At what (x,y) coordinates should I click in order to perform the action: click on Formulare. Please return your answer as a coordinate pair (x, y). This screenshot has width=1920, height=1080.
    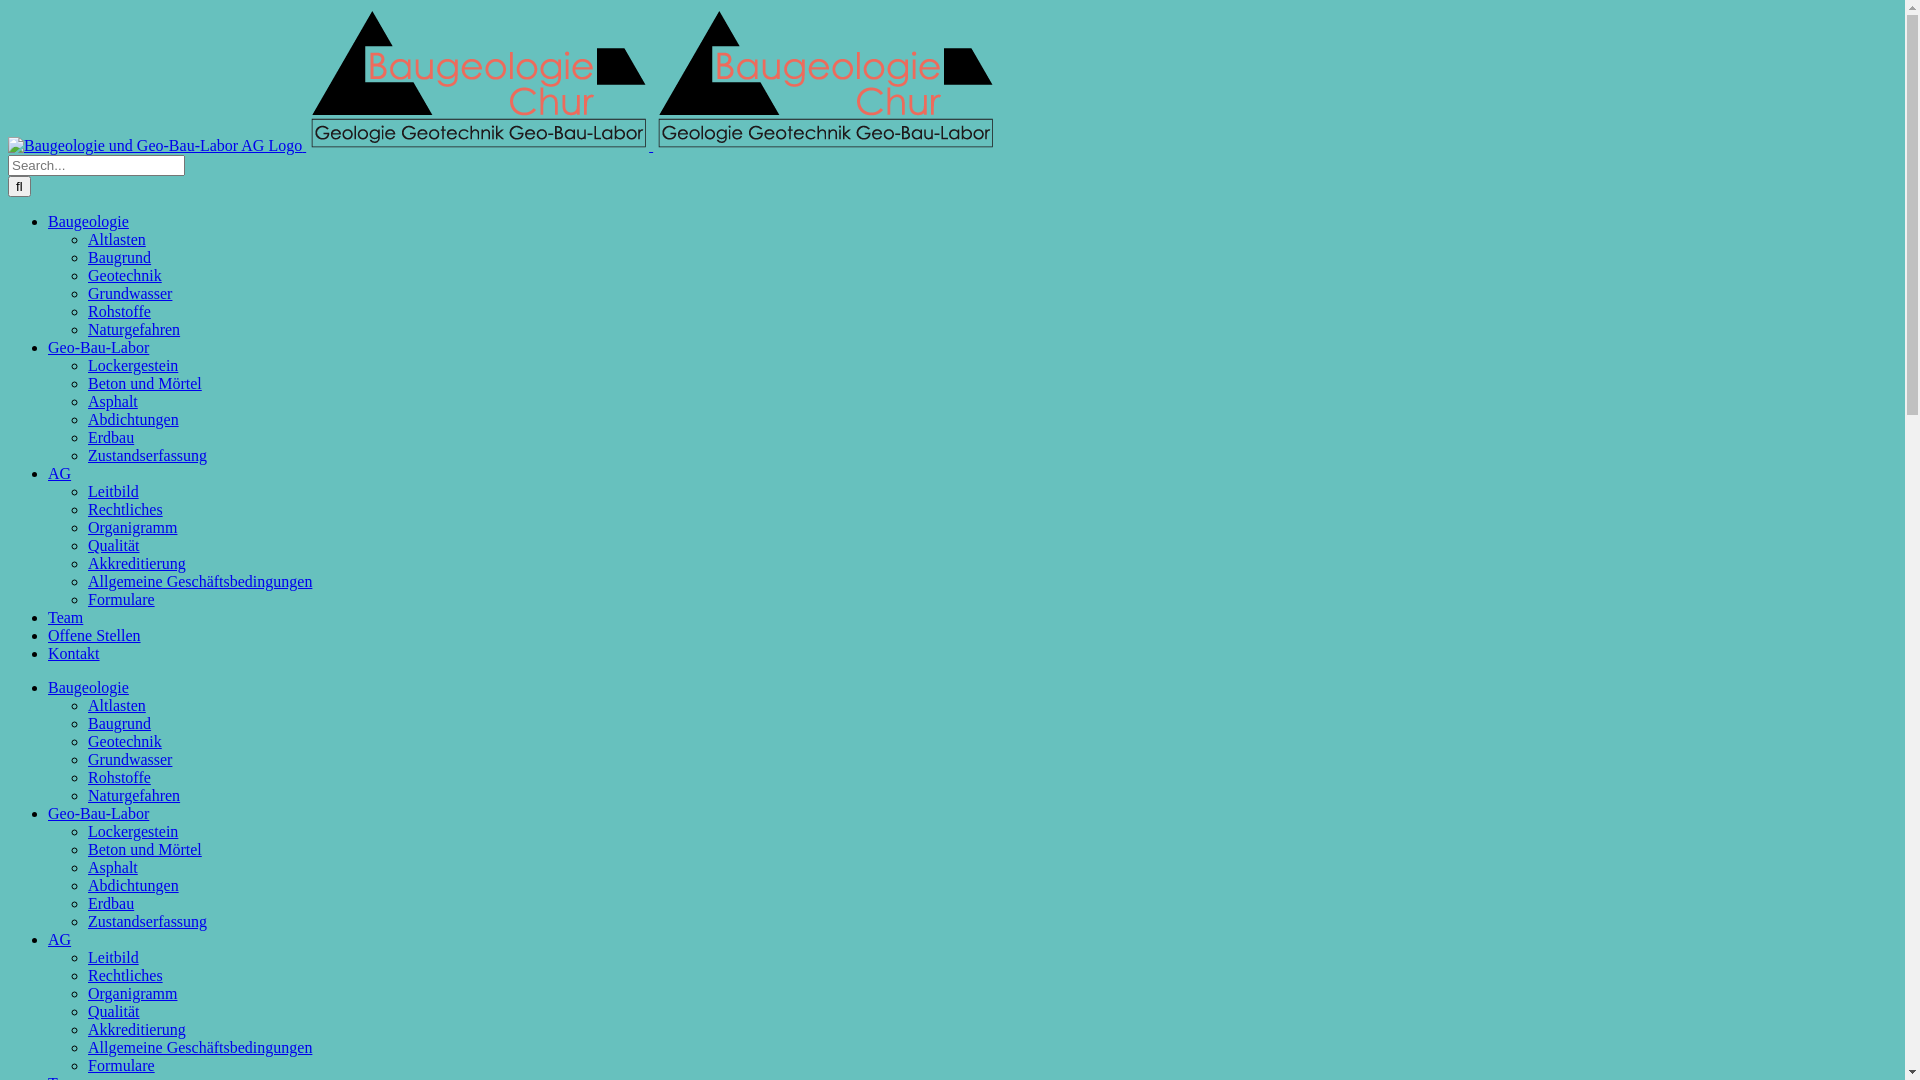
    Looking at the image, I should click on (122, 1066).